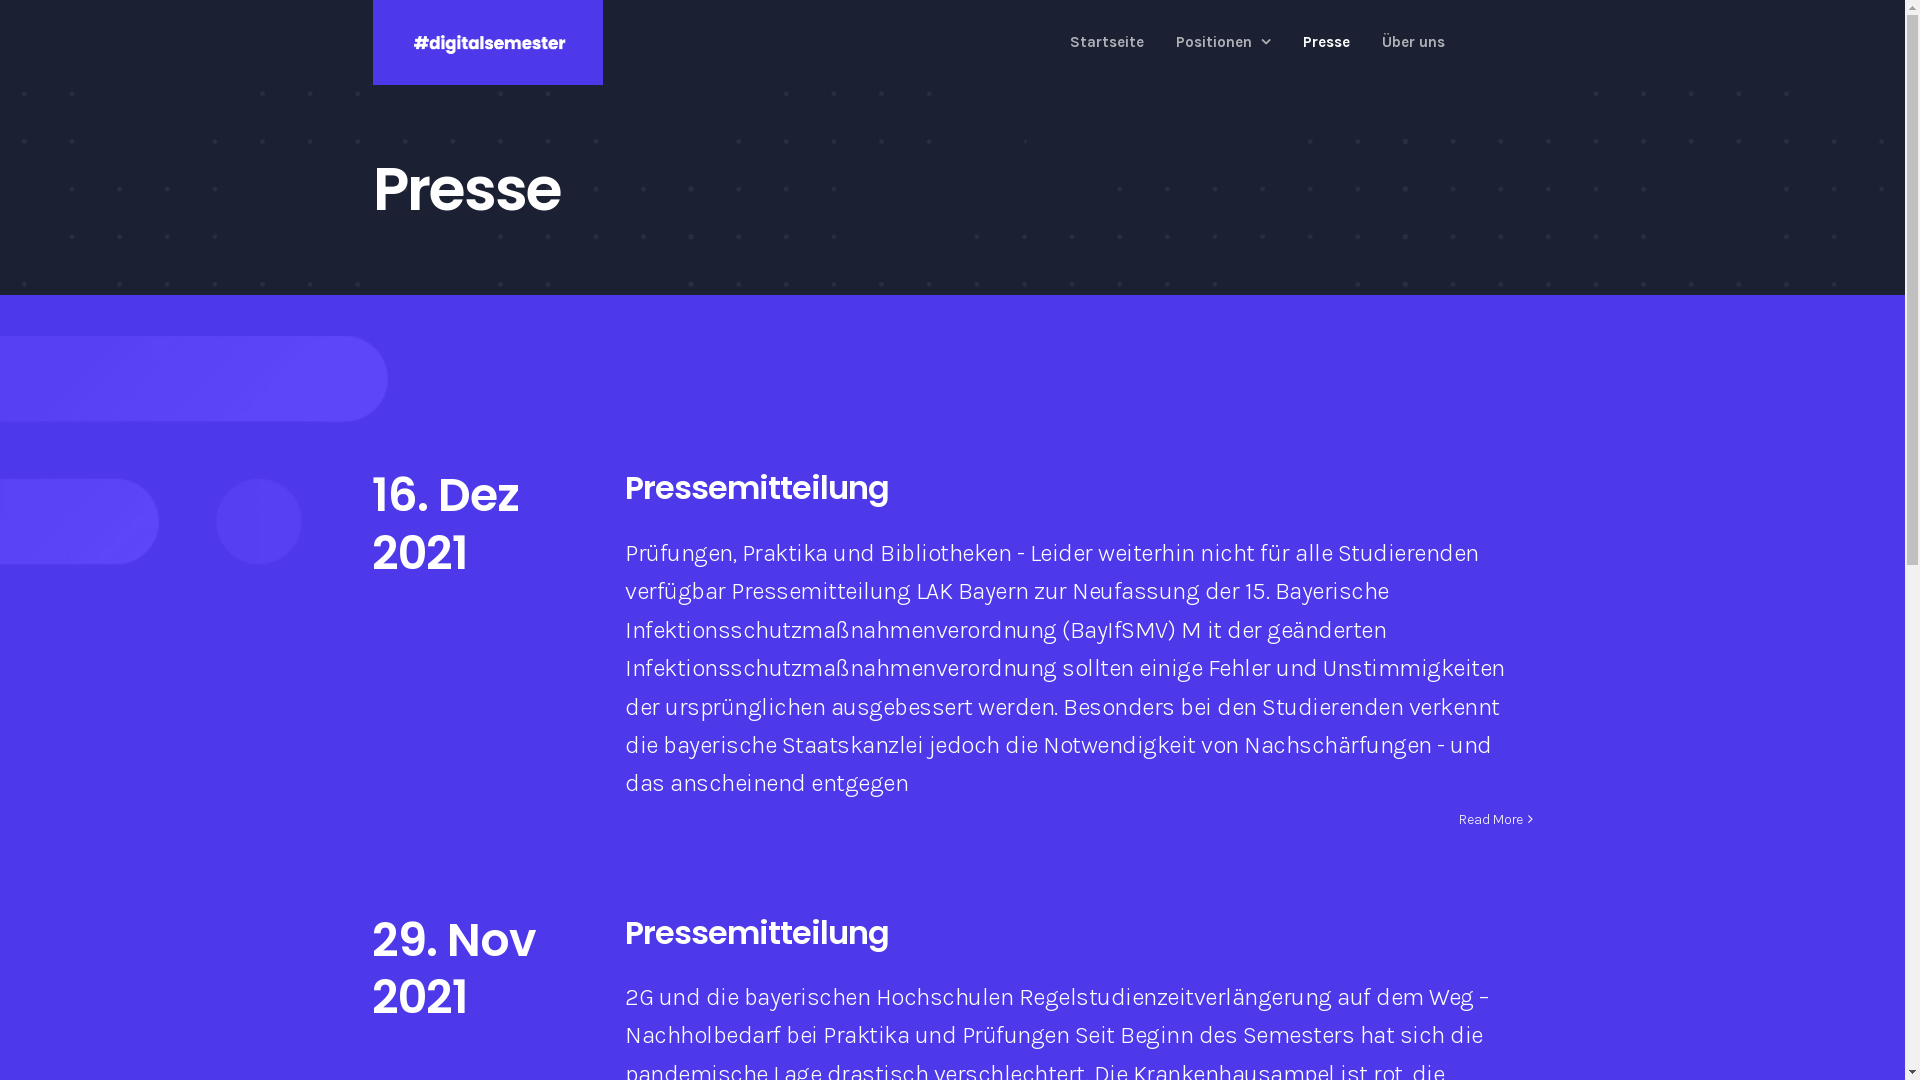 The width and height of the screenshot is (1920, 1080). I want to click on Presse, so click(1326, 42).